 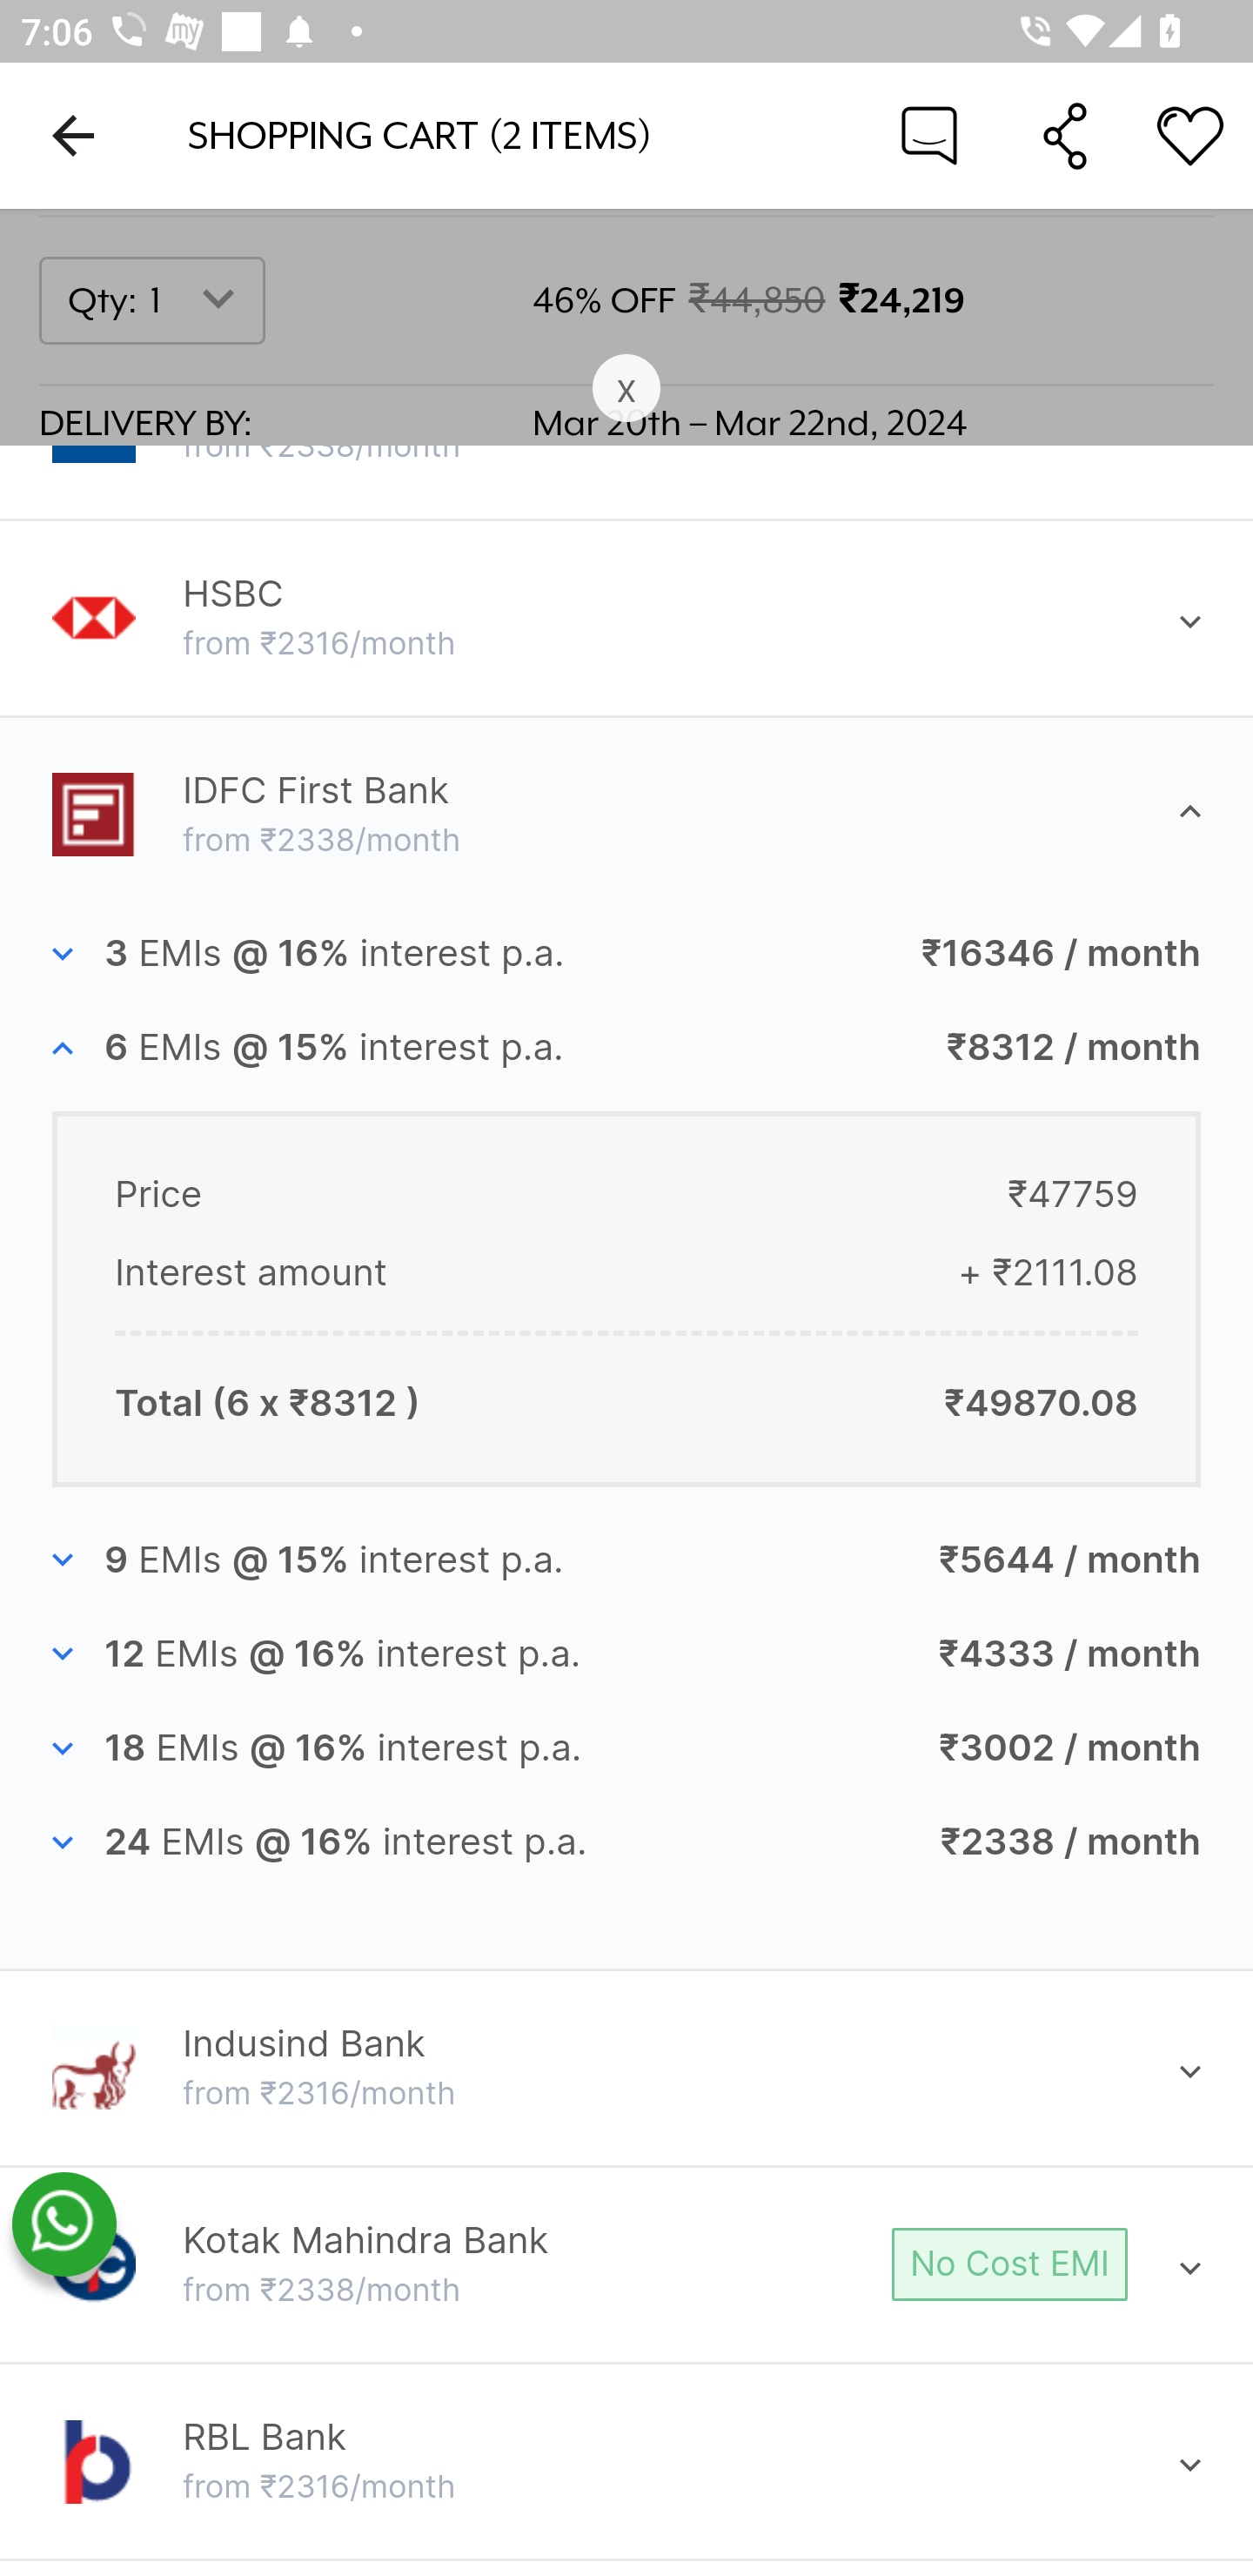 What do you see at coordinates (626, 1750) in the screenshot?
I see `18 EMIs @ 16% interest p.a. ₹3002 / month` at bounding box center [626, 1750].